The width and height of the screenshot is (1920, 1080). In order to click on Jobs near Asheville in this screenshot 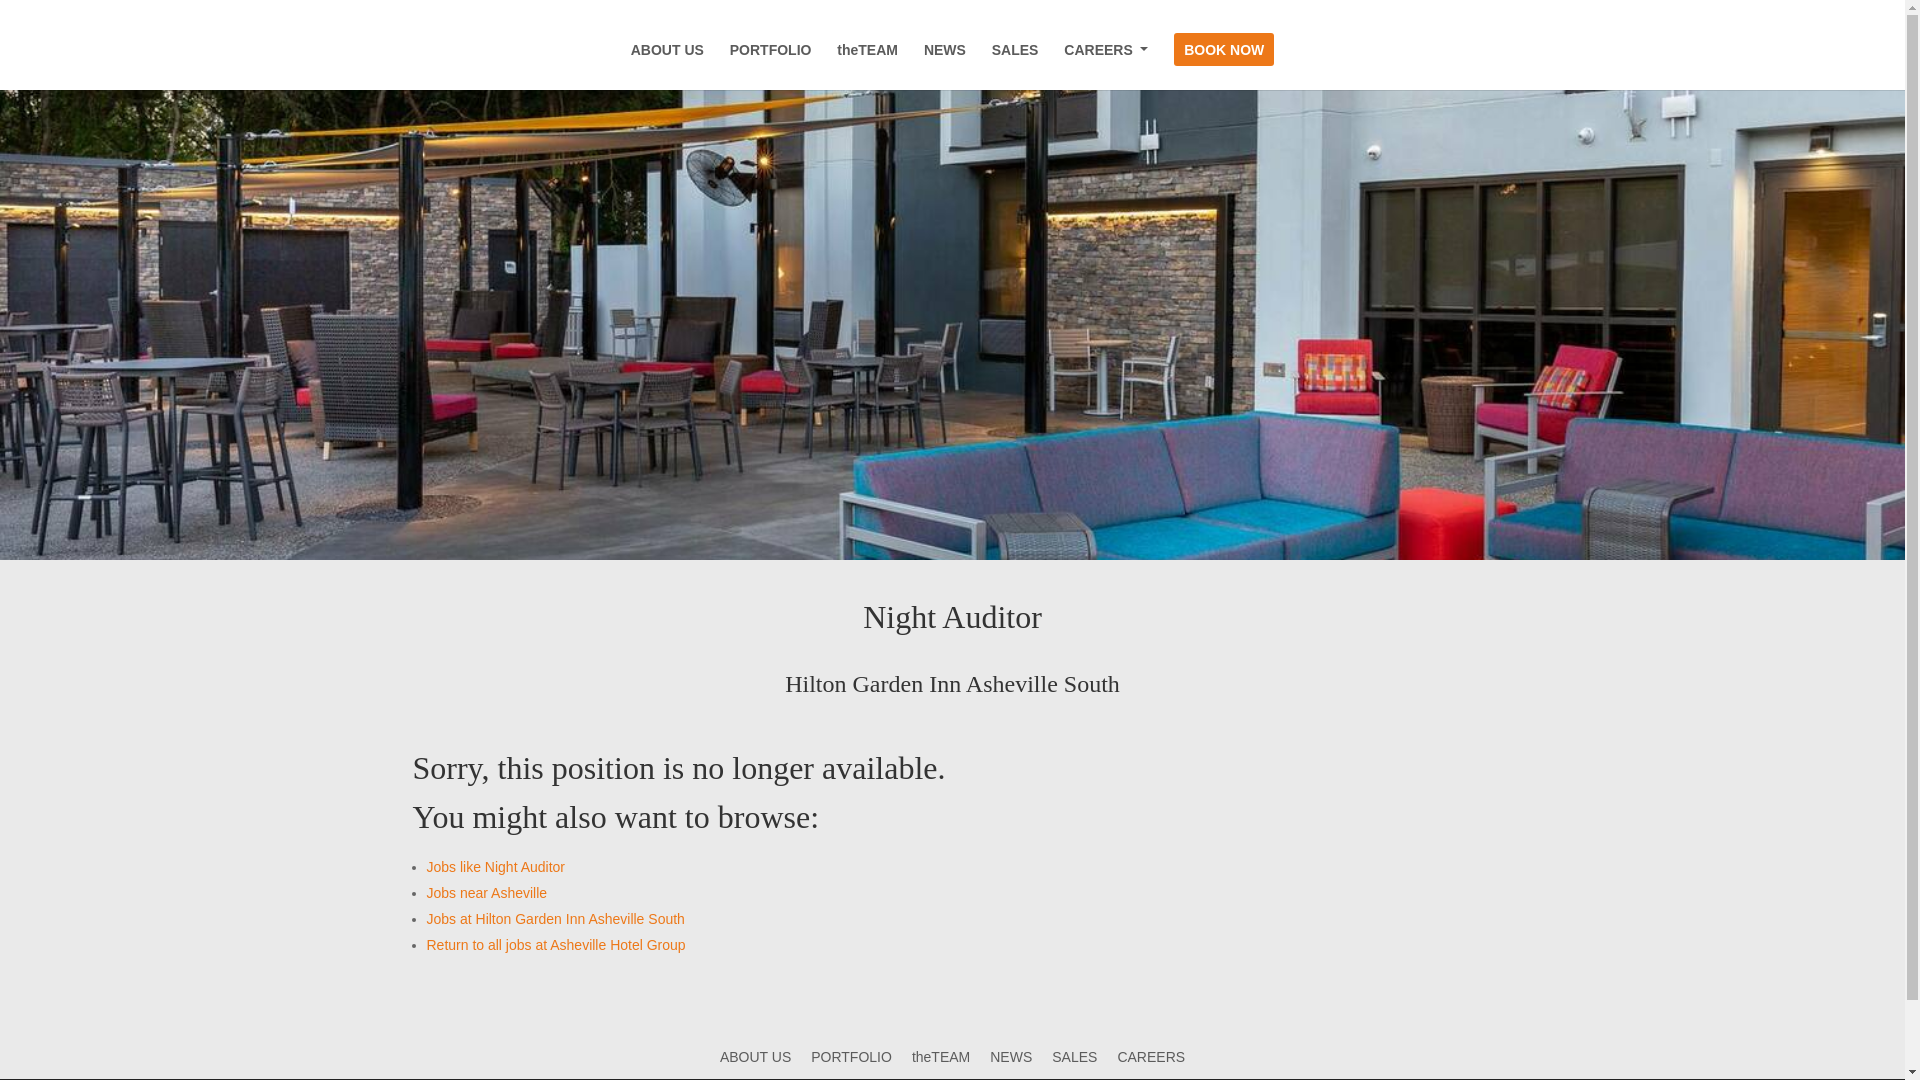, I will do `click(486, 892)`.